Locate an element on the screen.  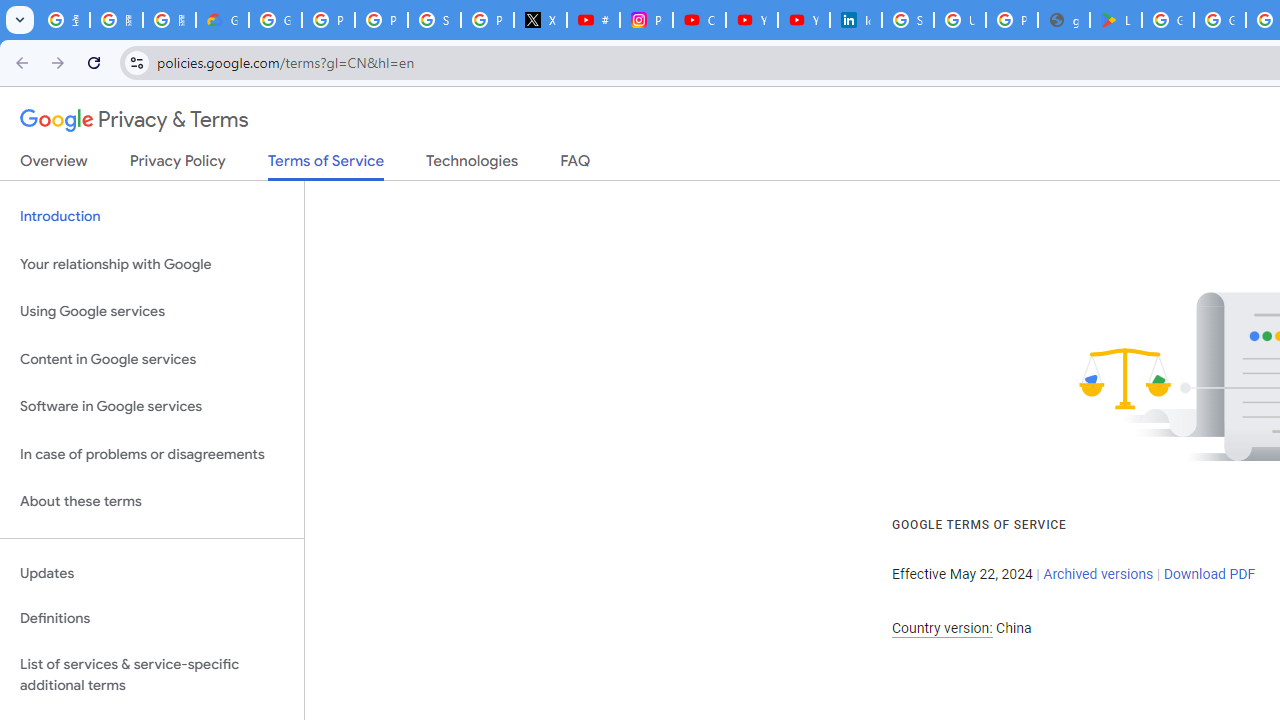
About these terms is located at coordinates (152, 502).